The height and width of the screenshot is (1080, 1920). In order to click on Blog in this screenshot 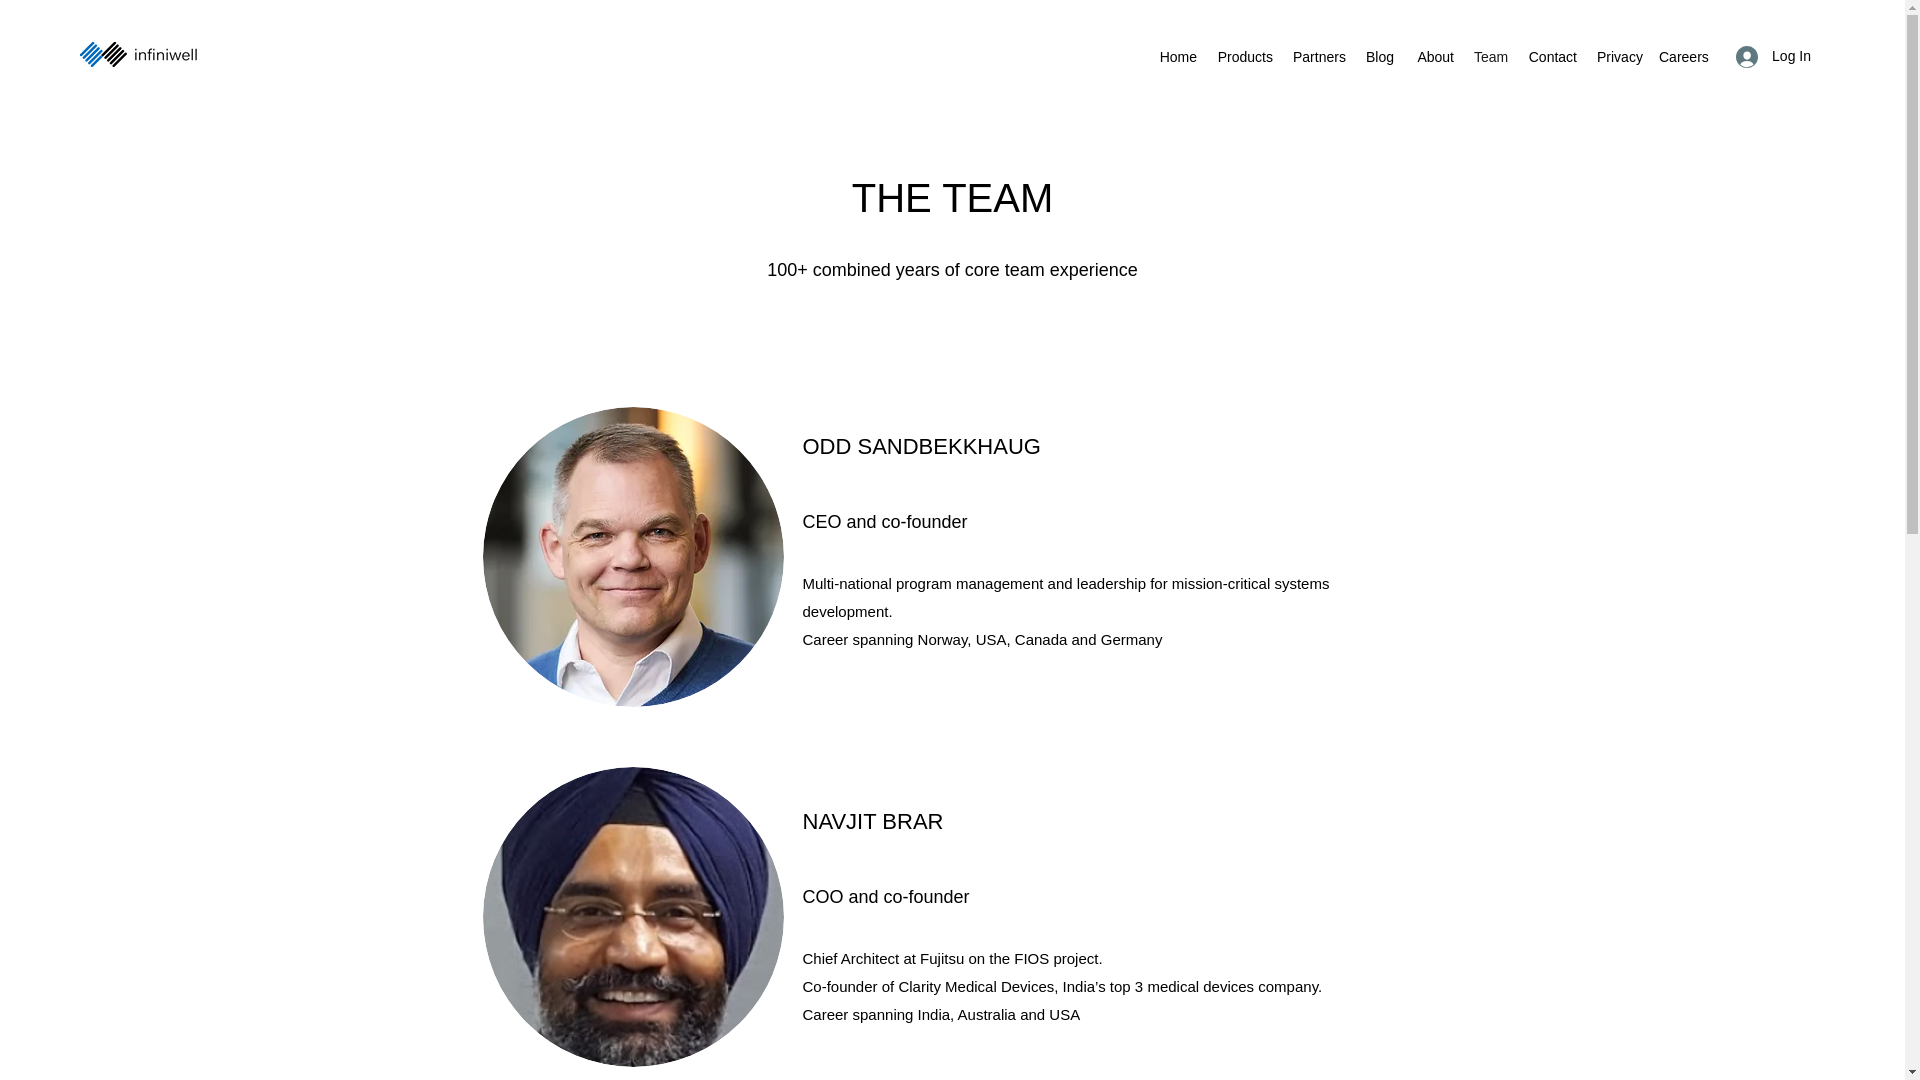, I will do `click(1379, 57)`.